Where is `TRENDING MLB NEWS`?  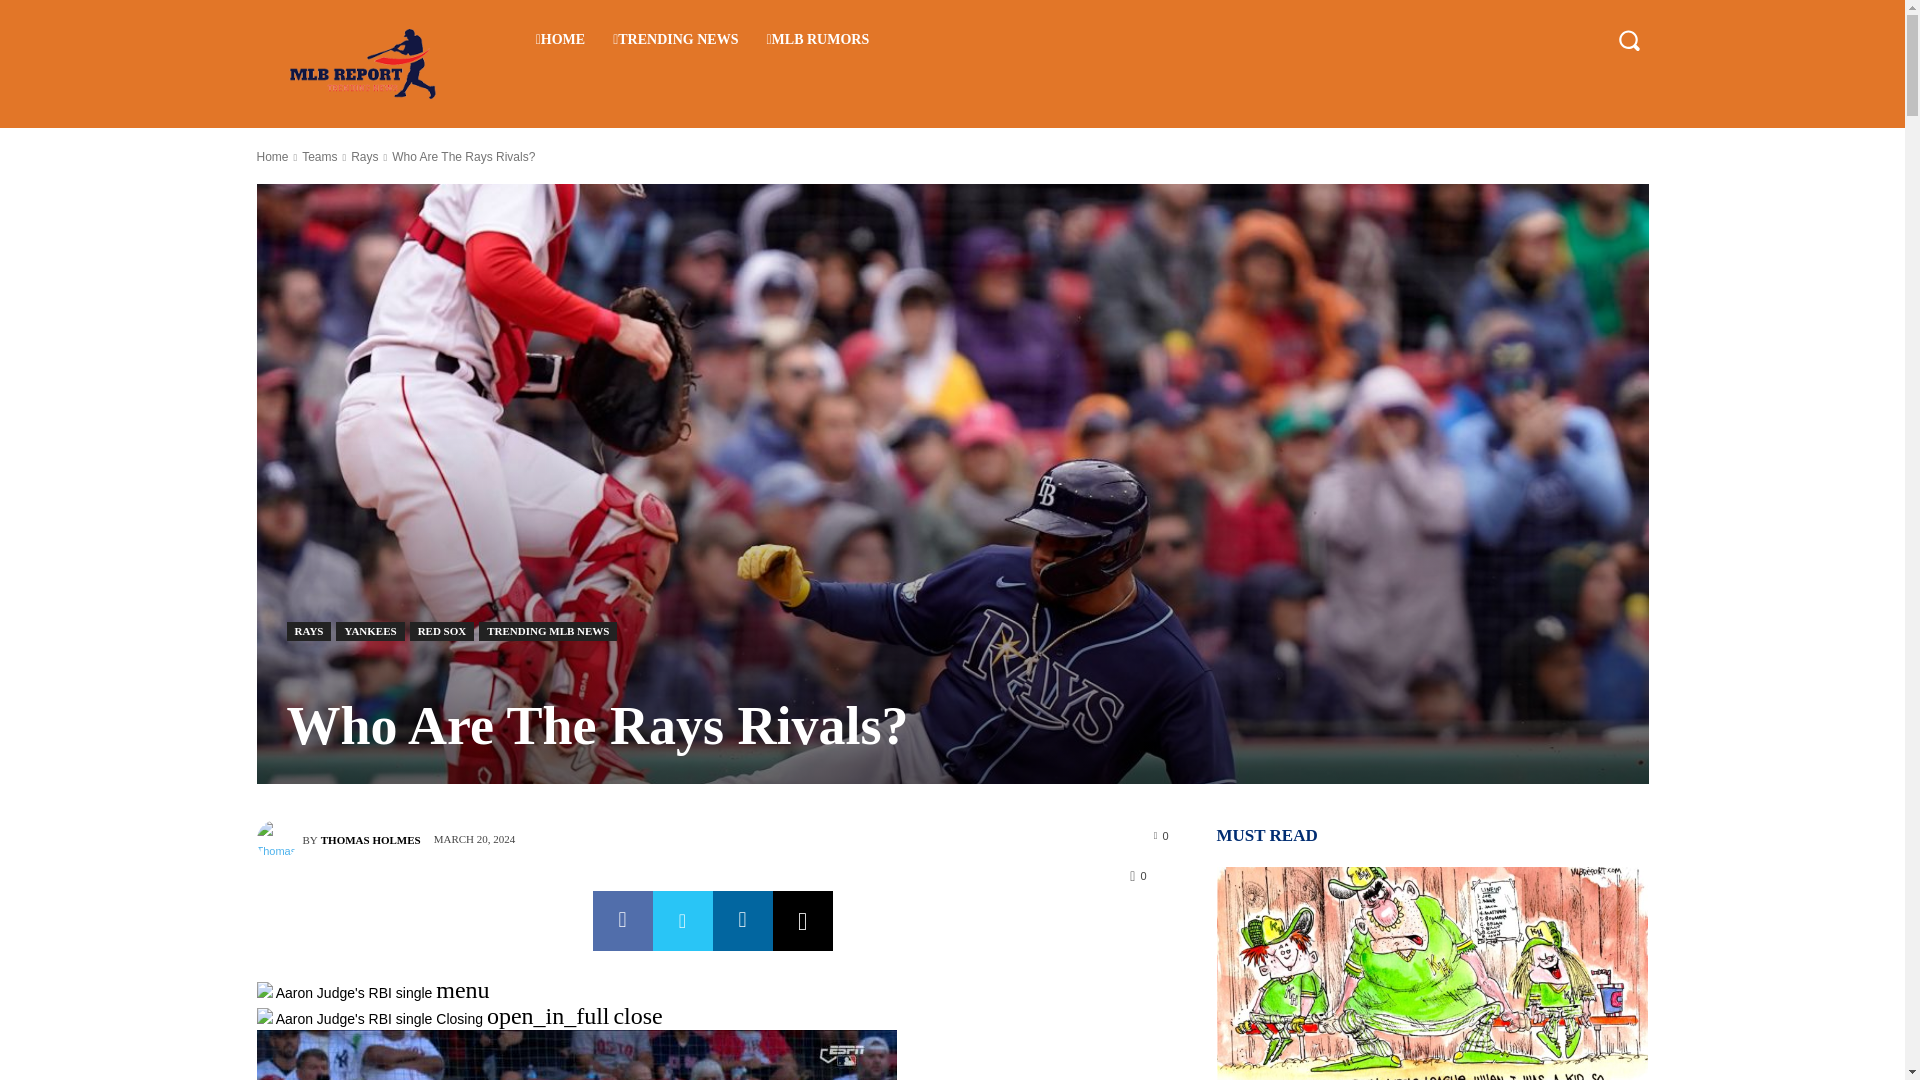
TRENDING MLB NEWS is located at coordinates (547, 632).